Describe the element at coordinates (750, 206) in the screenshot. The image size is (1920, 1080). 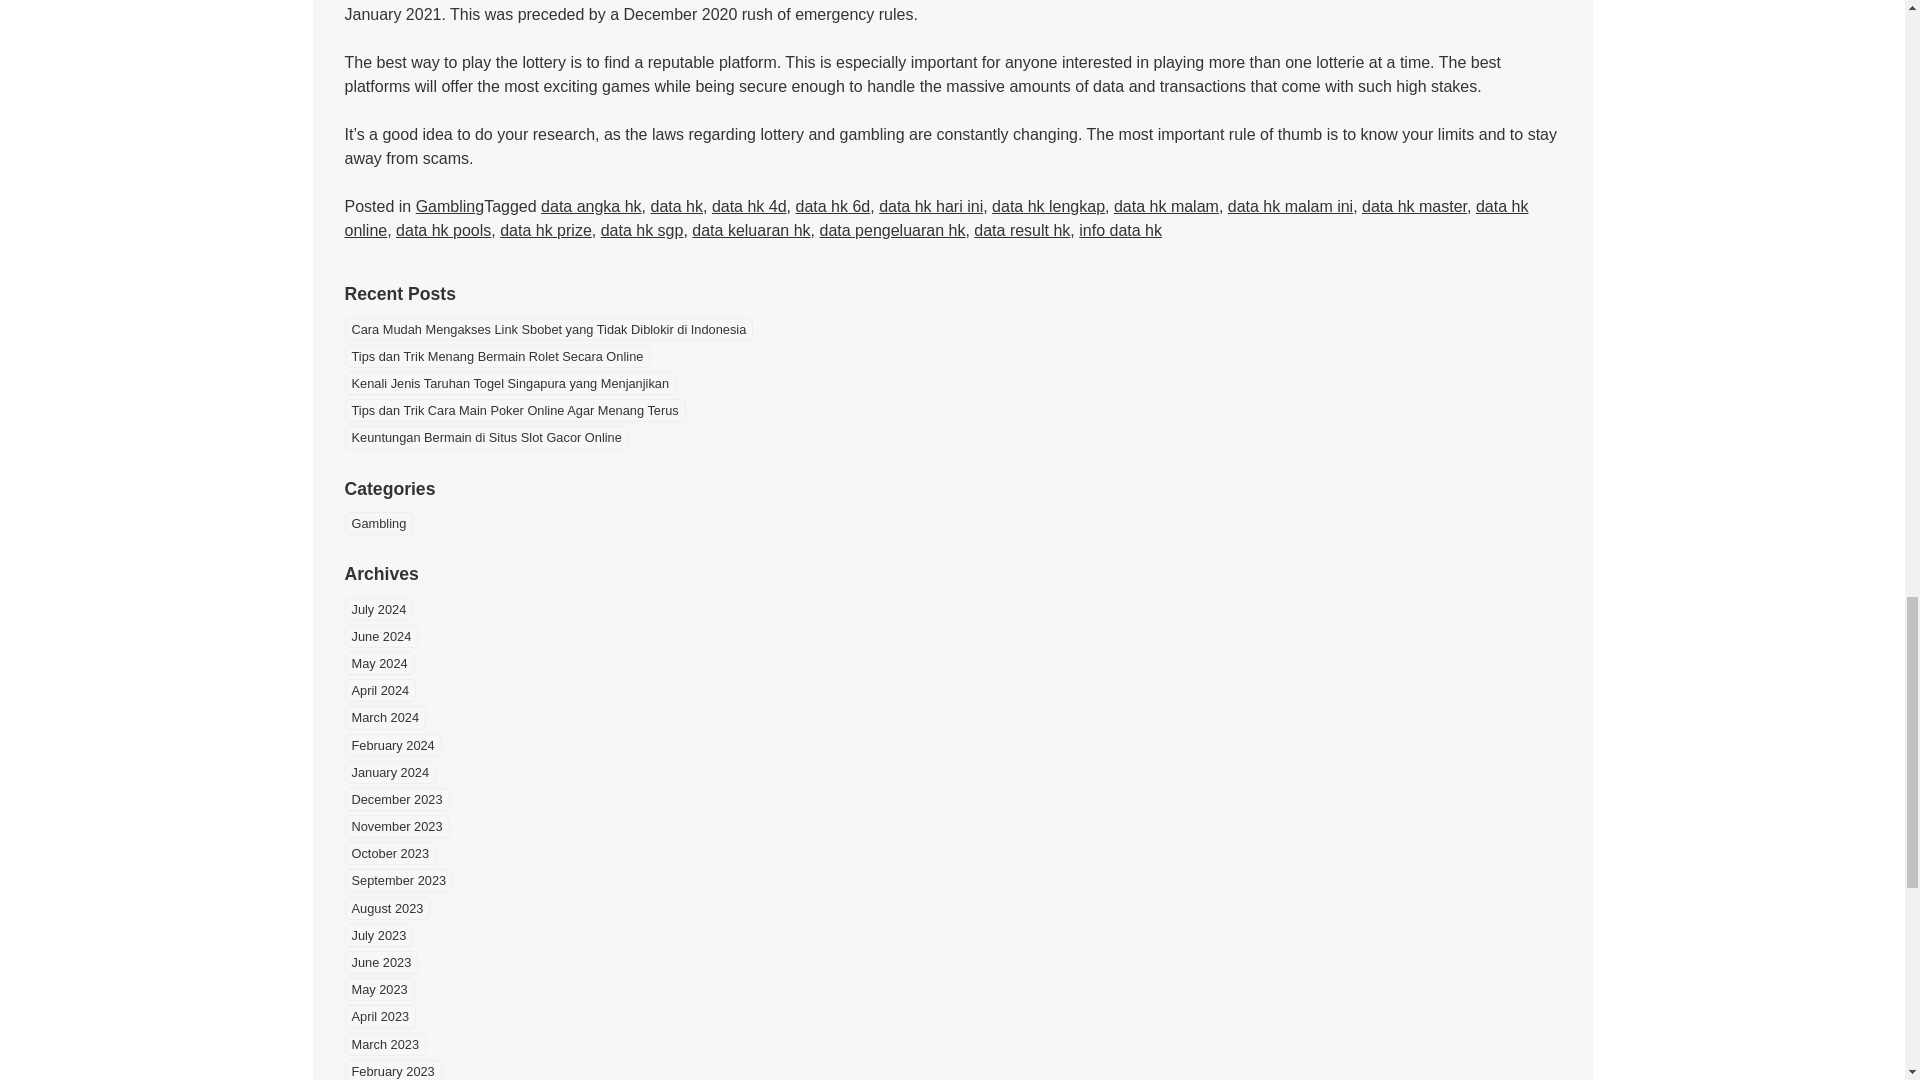
I see `data hk 4d` at that location.